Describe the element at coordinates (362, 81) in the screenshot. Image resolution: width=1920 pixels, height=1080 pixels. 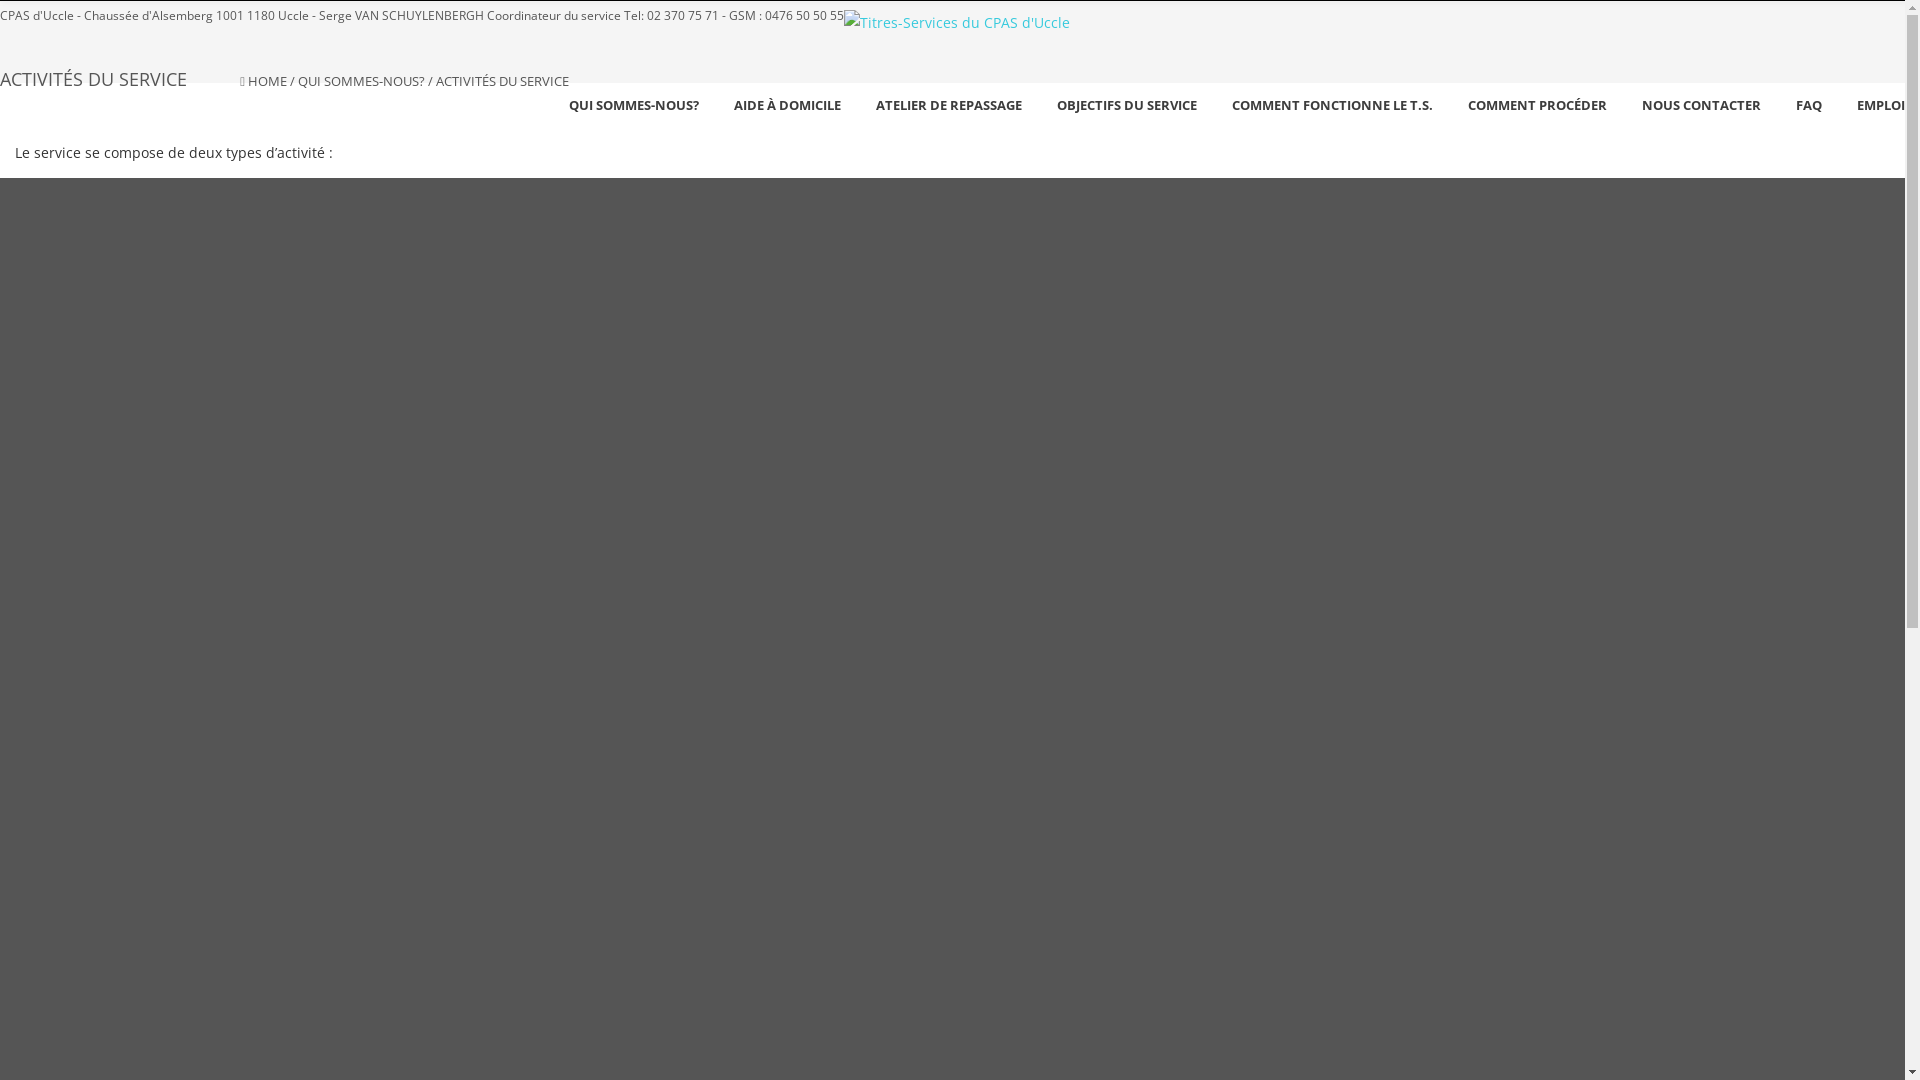
I see `QUI SOMMES-NOUS?` at that location.